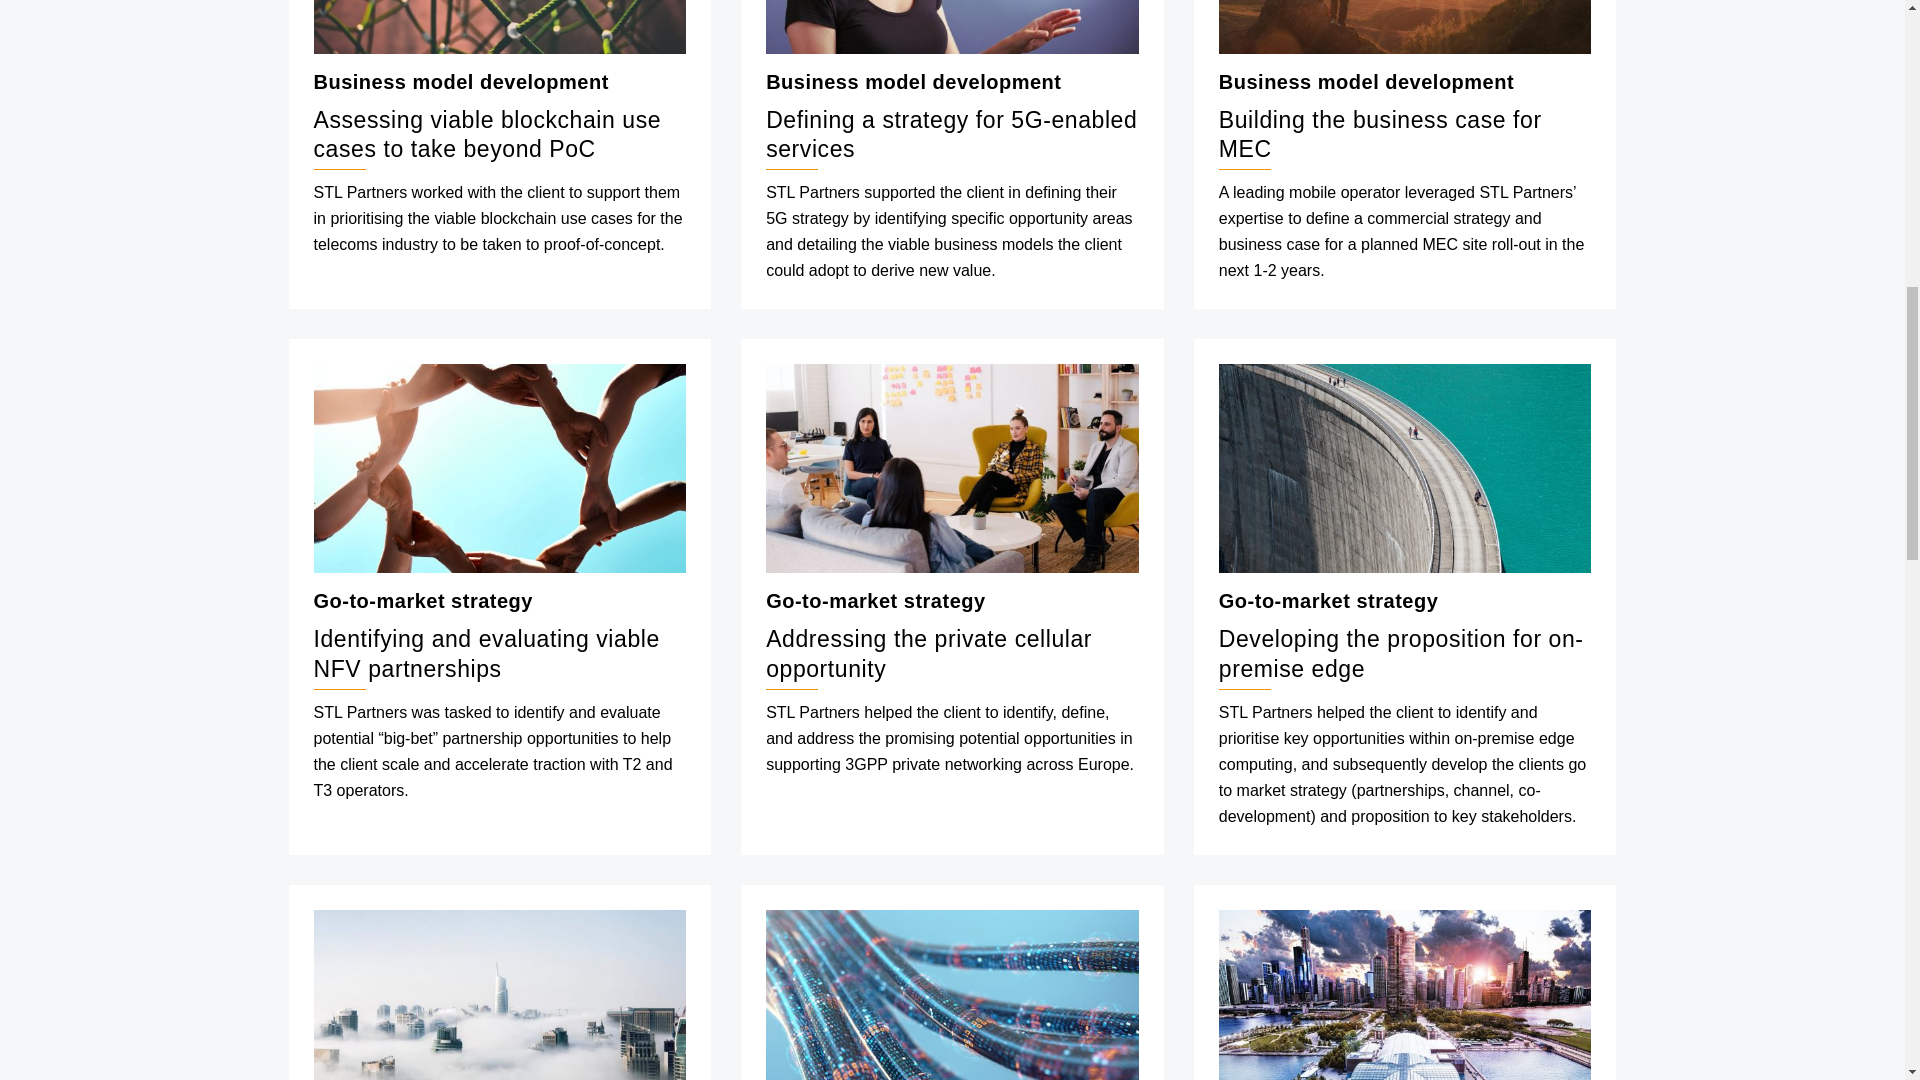 The width and height of the screenshot is (1920, 1080). What do you see at coordinates (500, 468) in the screenshot?
I see `Identifying and evaluating viable NFV partnerships` at bounding box center [500, 468].